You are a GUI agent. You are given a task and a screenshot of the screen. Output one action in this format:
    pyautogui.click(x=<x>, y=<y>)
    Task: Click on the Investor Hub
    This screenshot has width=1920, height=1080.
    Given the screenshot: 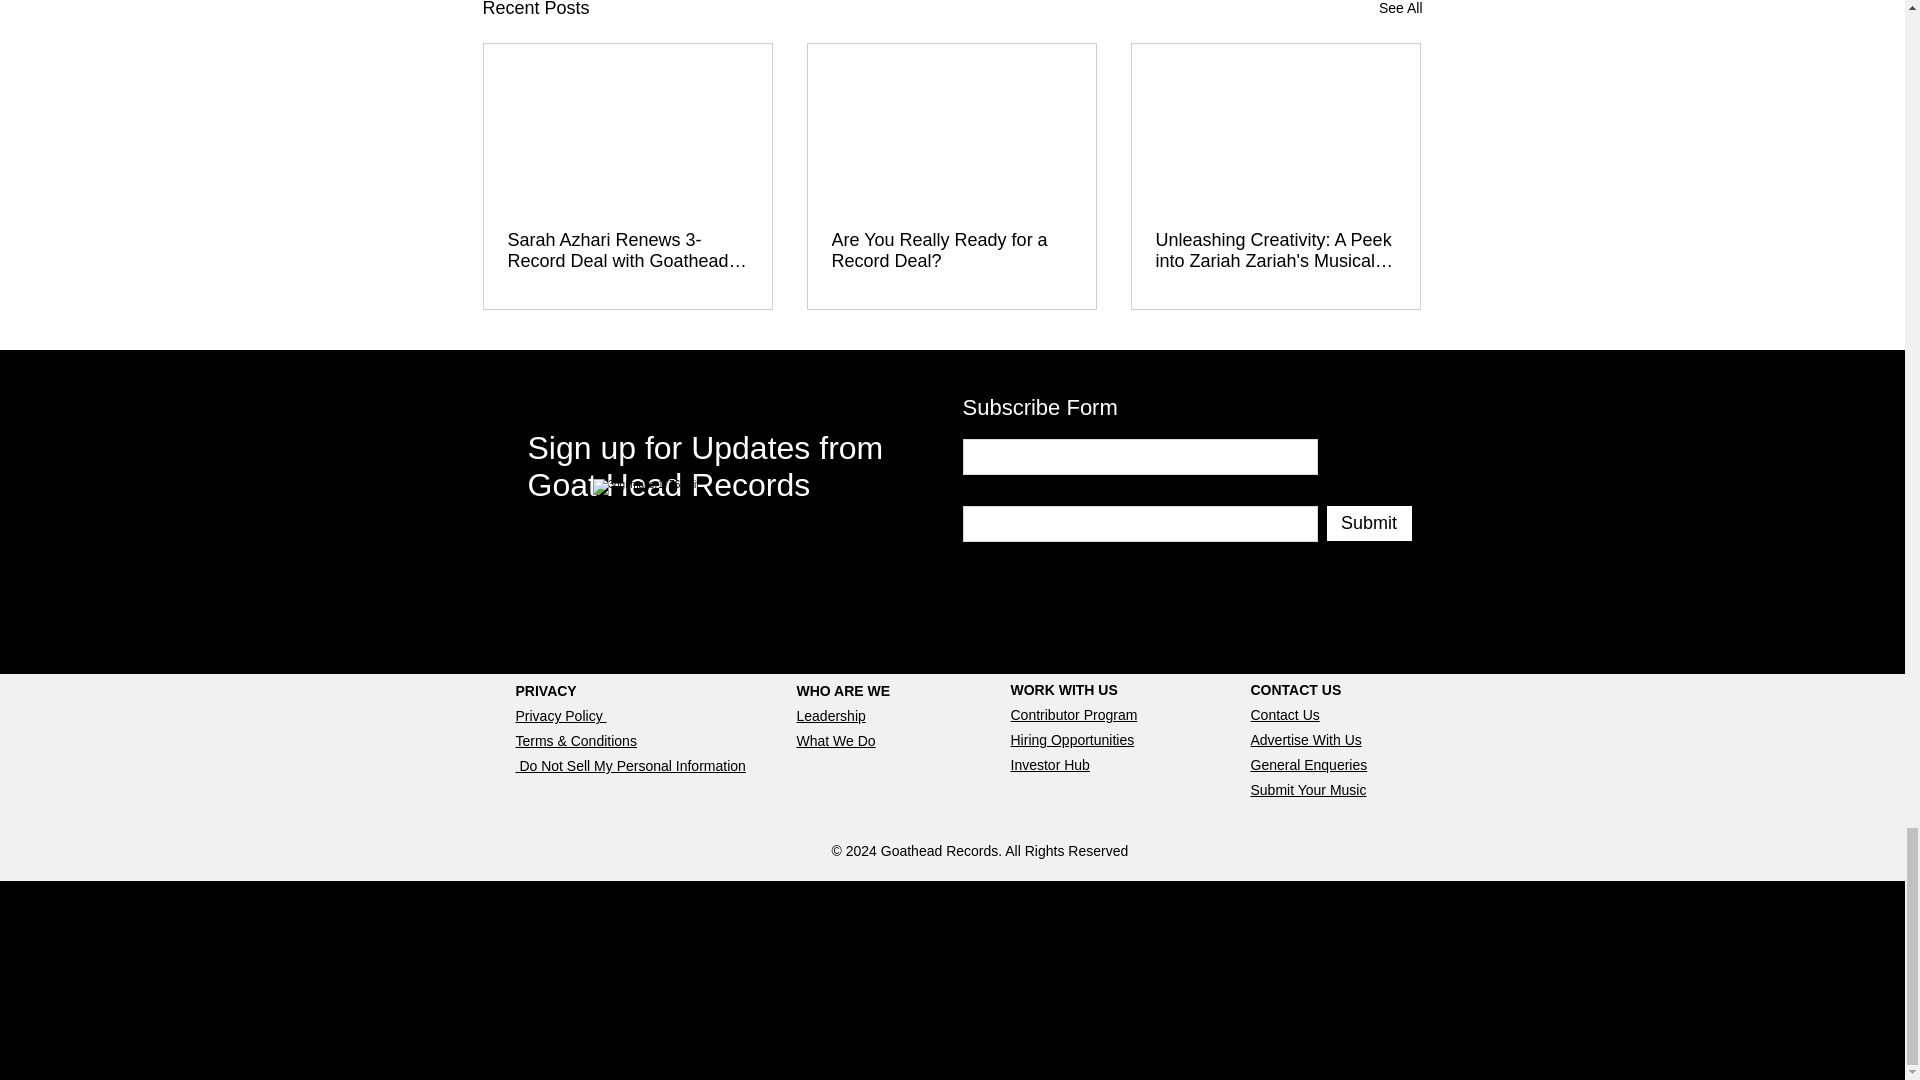 What is the action you would take?
    pyautogui.click(x=1048, y=765)
    